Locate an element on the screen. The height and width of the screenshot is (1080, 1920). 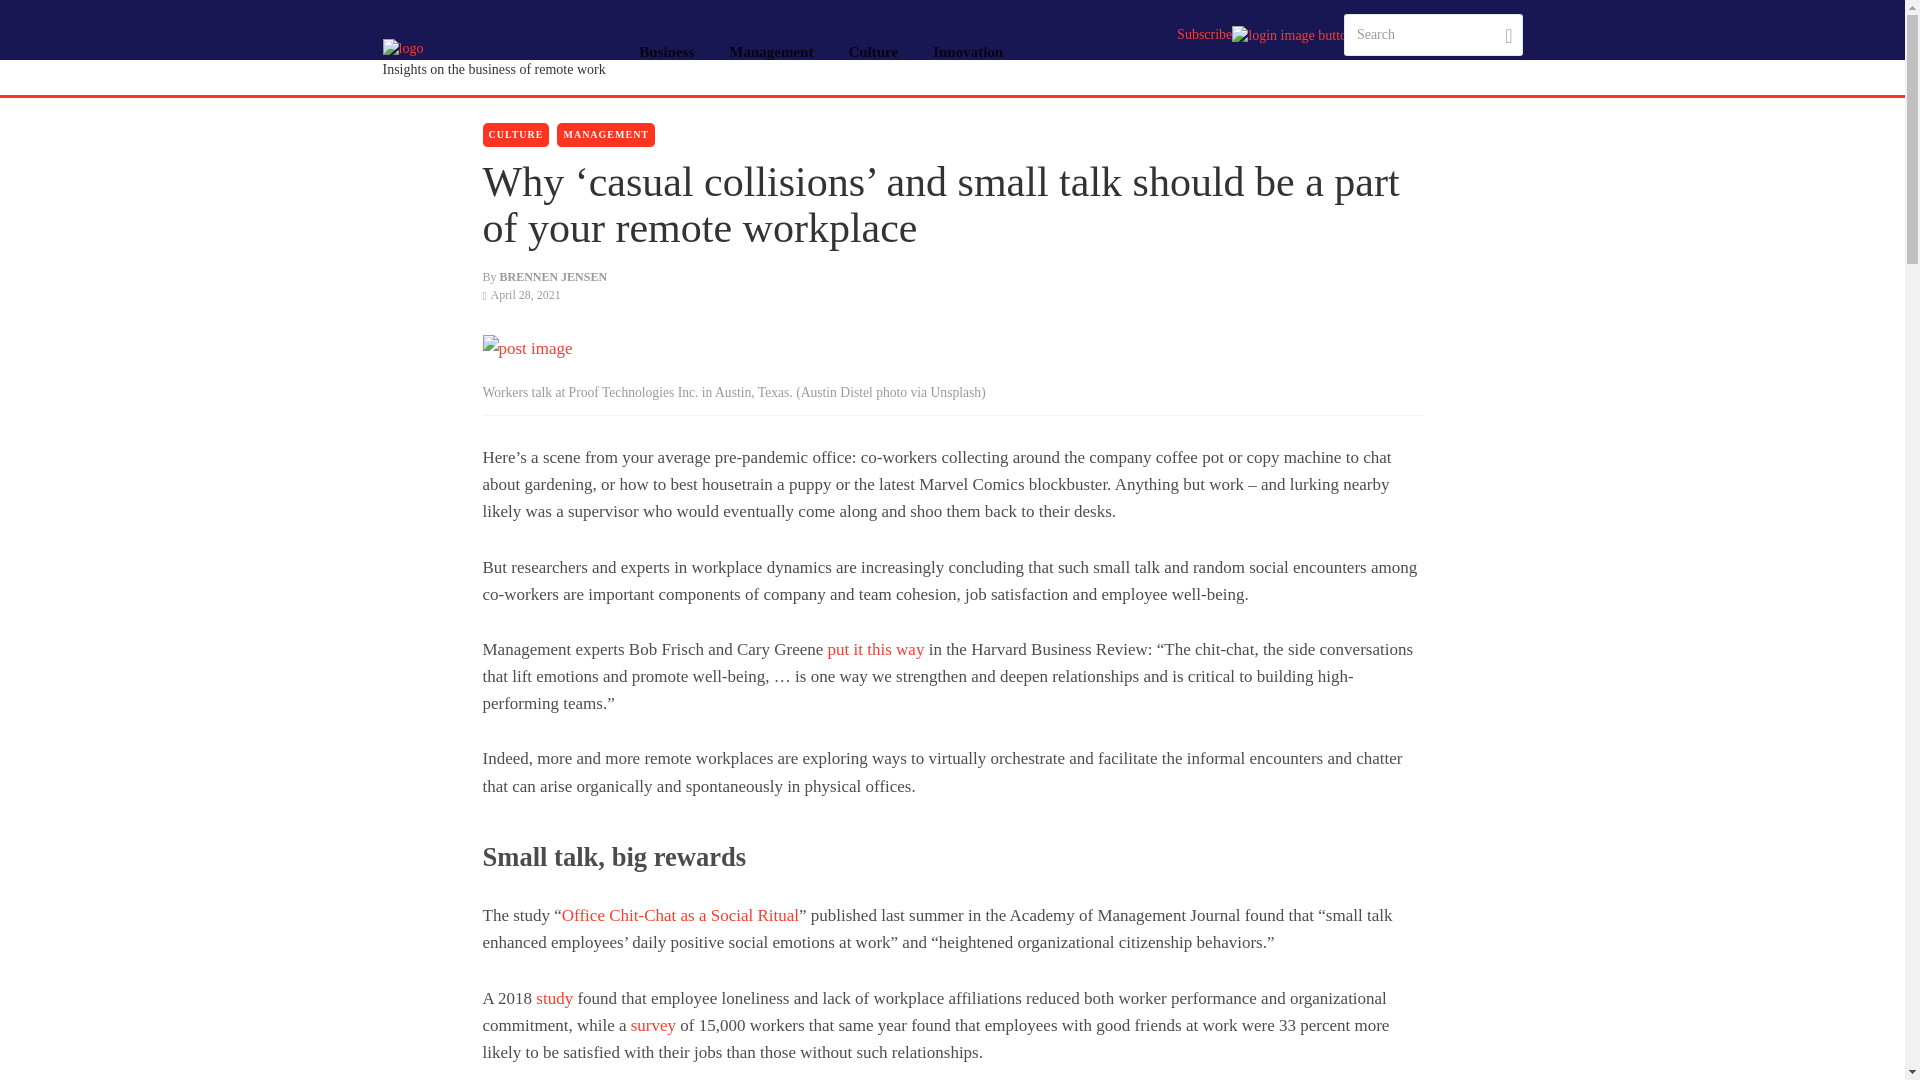
member login is located at coordinates (1288, 36).